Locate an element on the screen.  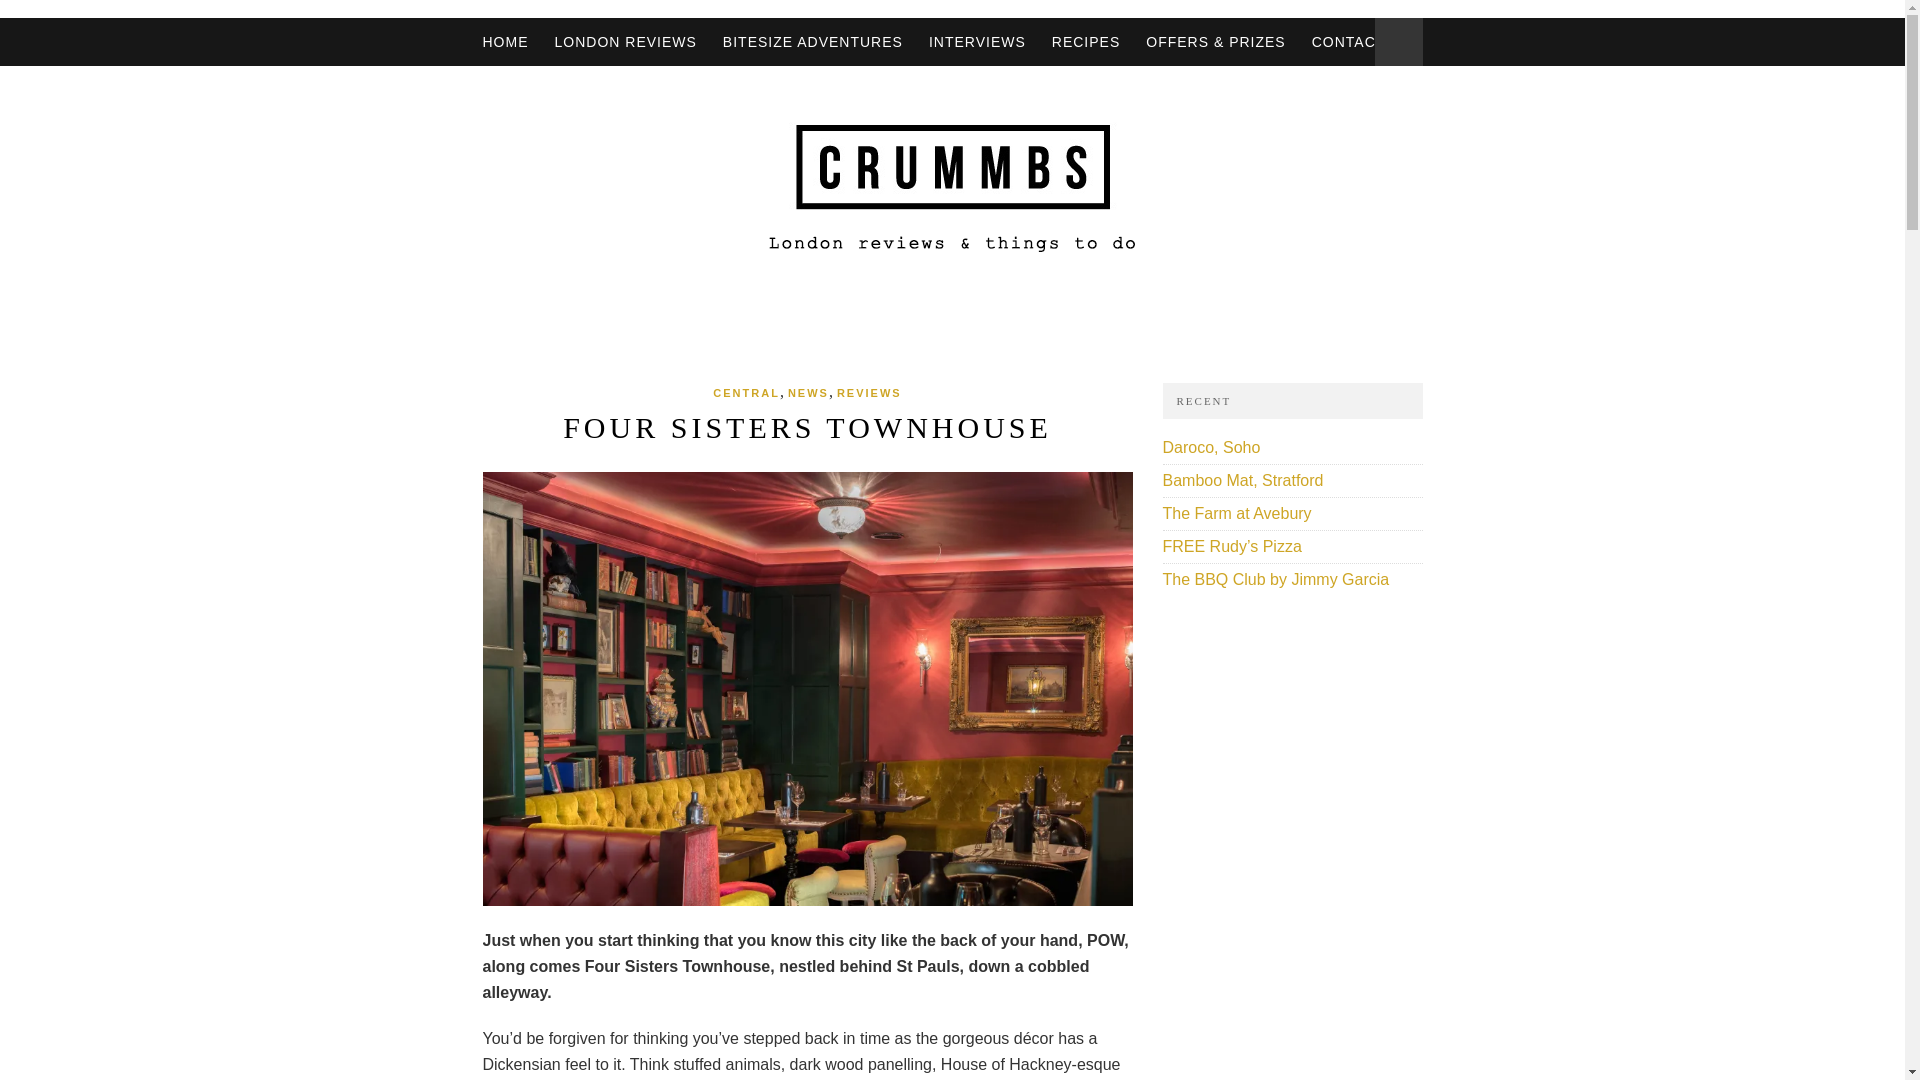
BITESIZE ADVENTURES is located at coordinates (812, 42).